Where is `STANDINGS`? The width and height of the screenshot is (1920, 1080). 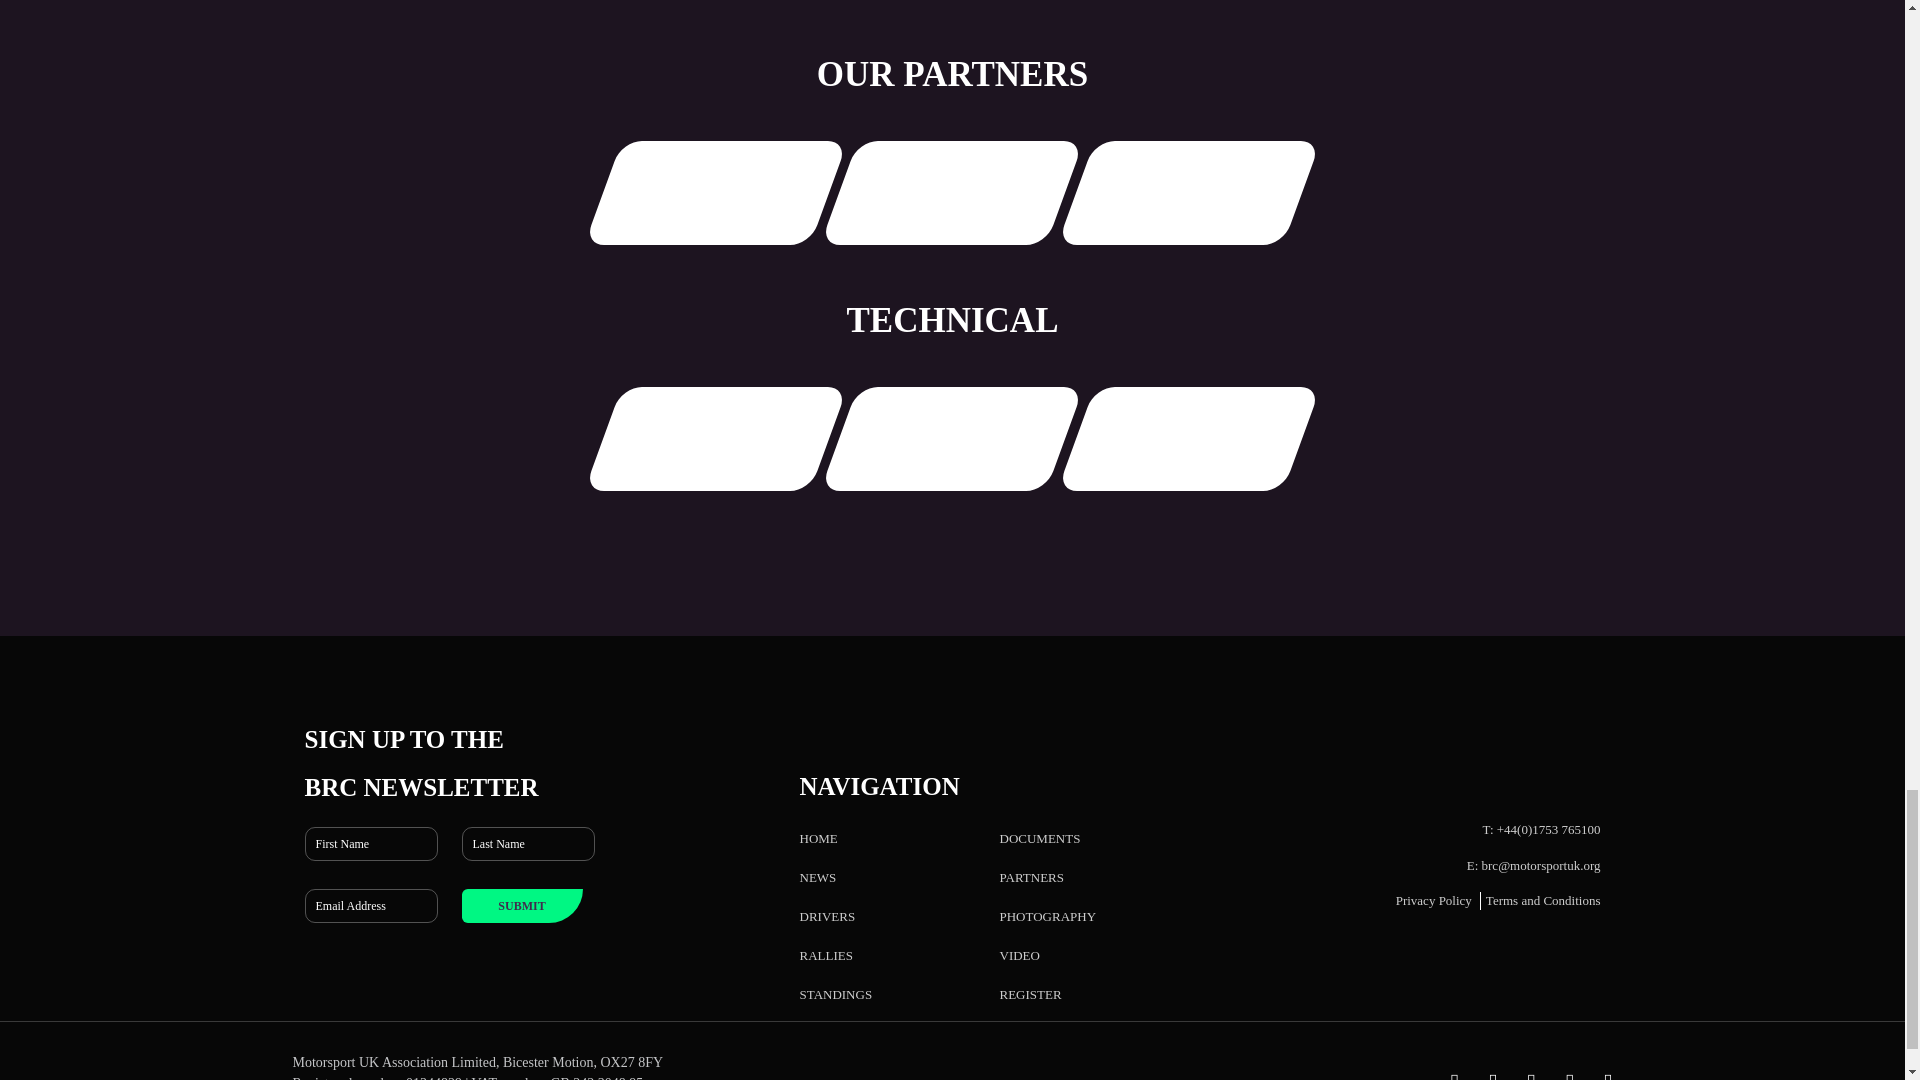 STANDINGS is located at coordinates (836, 994).